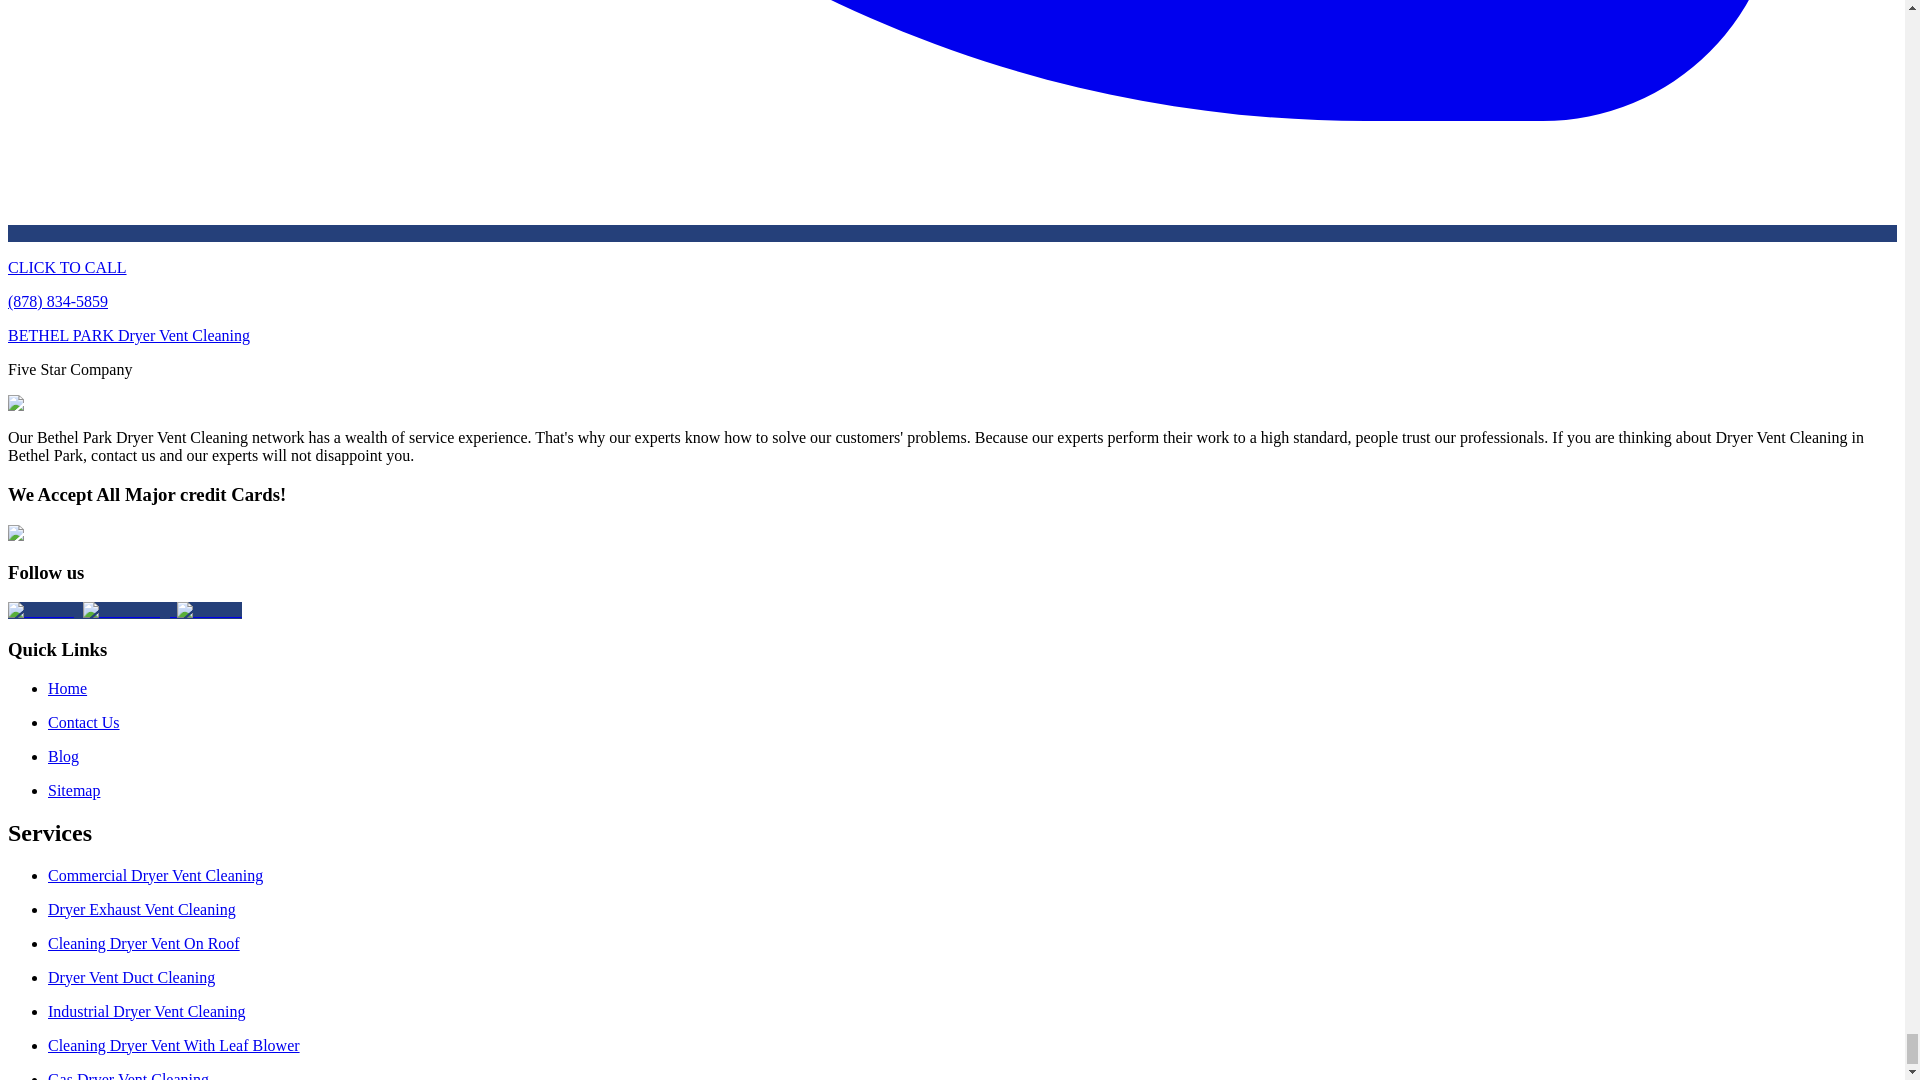 The width and height of the screenshot is (1920, 1080). What do you see at coordinates (129, 610) in the screenshot?
I see `Twitter` at bounding box center [129, 610].